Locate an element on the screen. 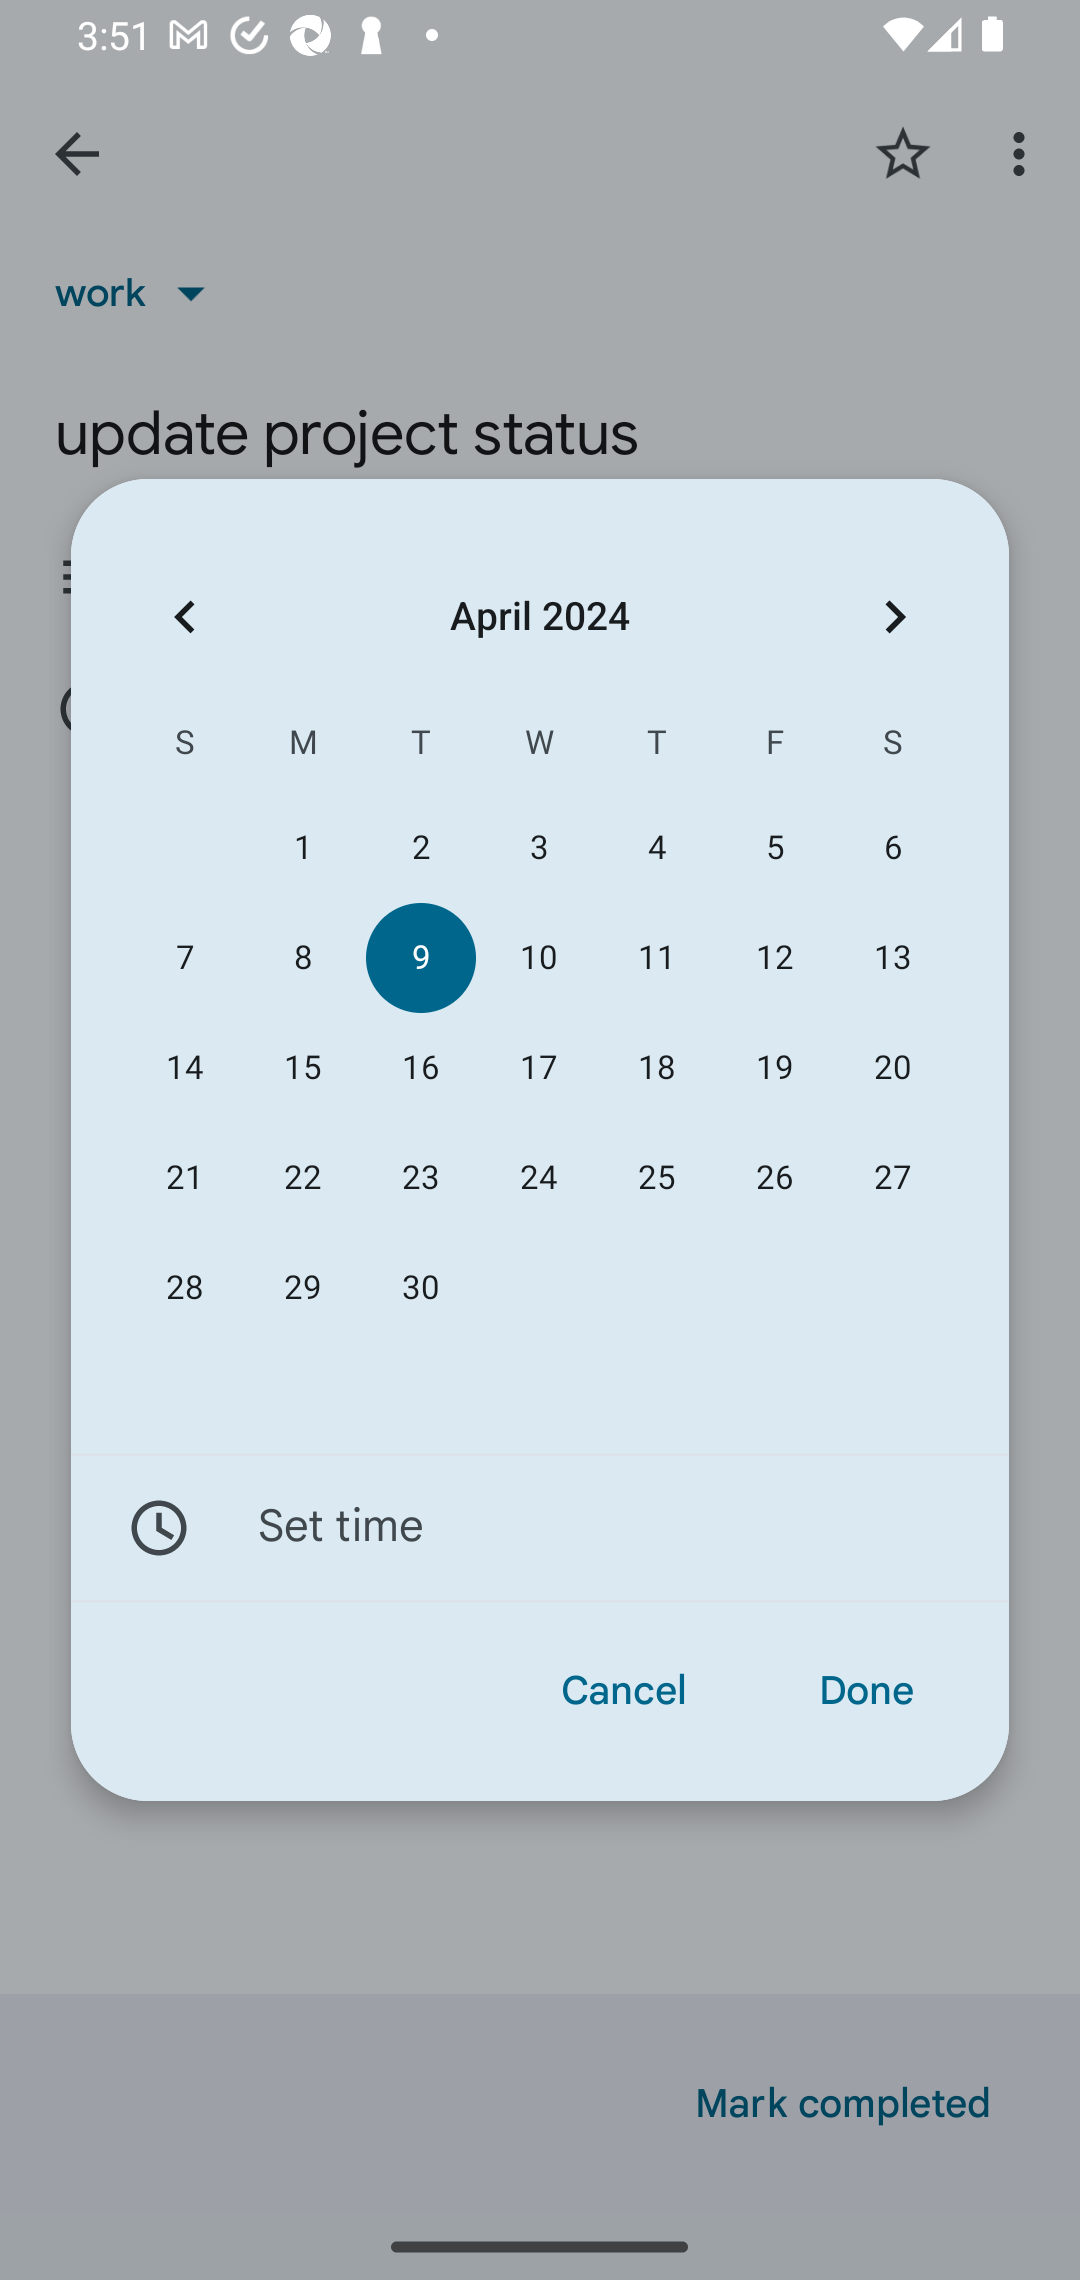  14 14 April 2024 is located at coordinates (185, 1068).